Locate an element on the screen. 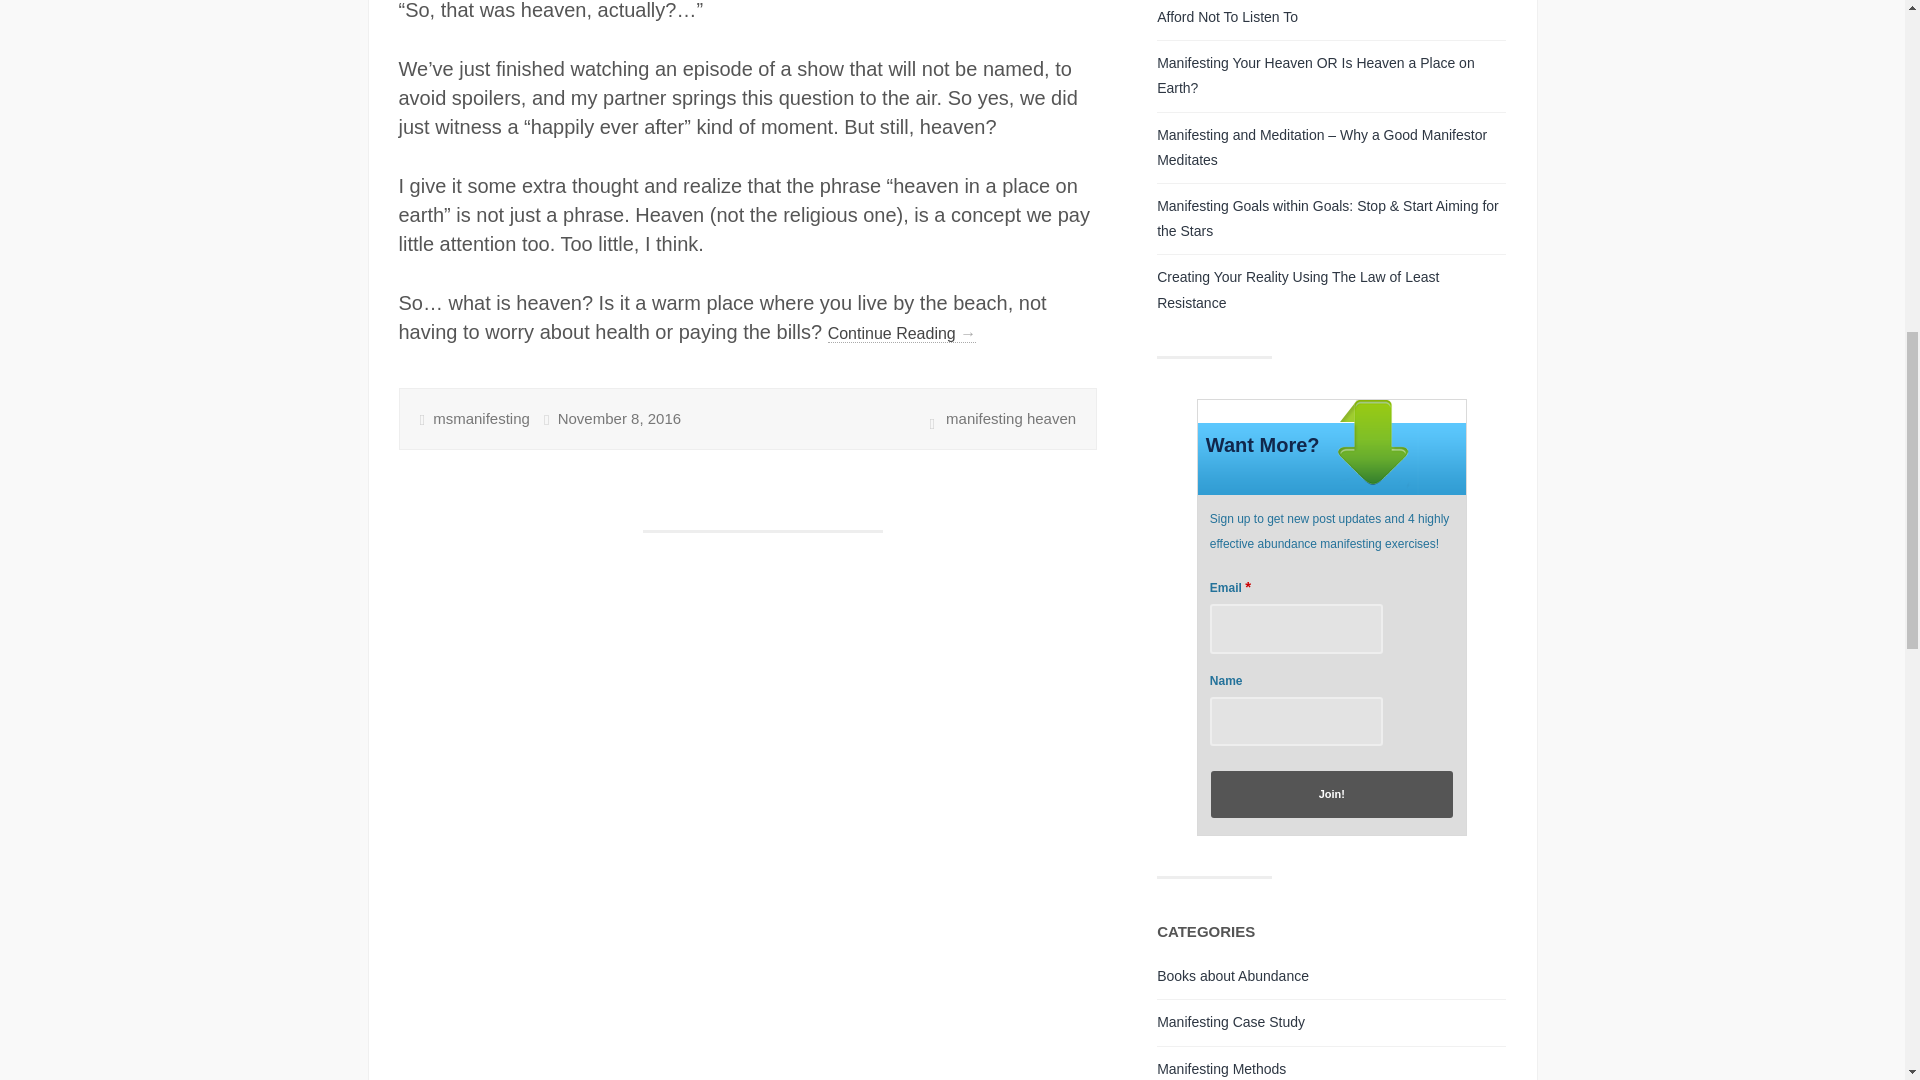 This screenshot has width=1920, height=1080. Books about Abundance is located at coordinates (1233, 975).